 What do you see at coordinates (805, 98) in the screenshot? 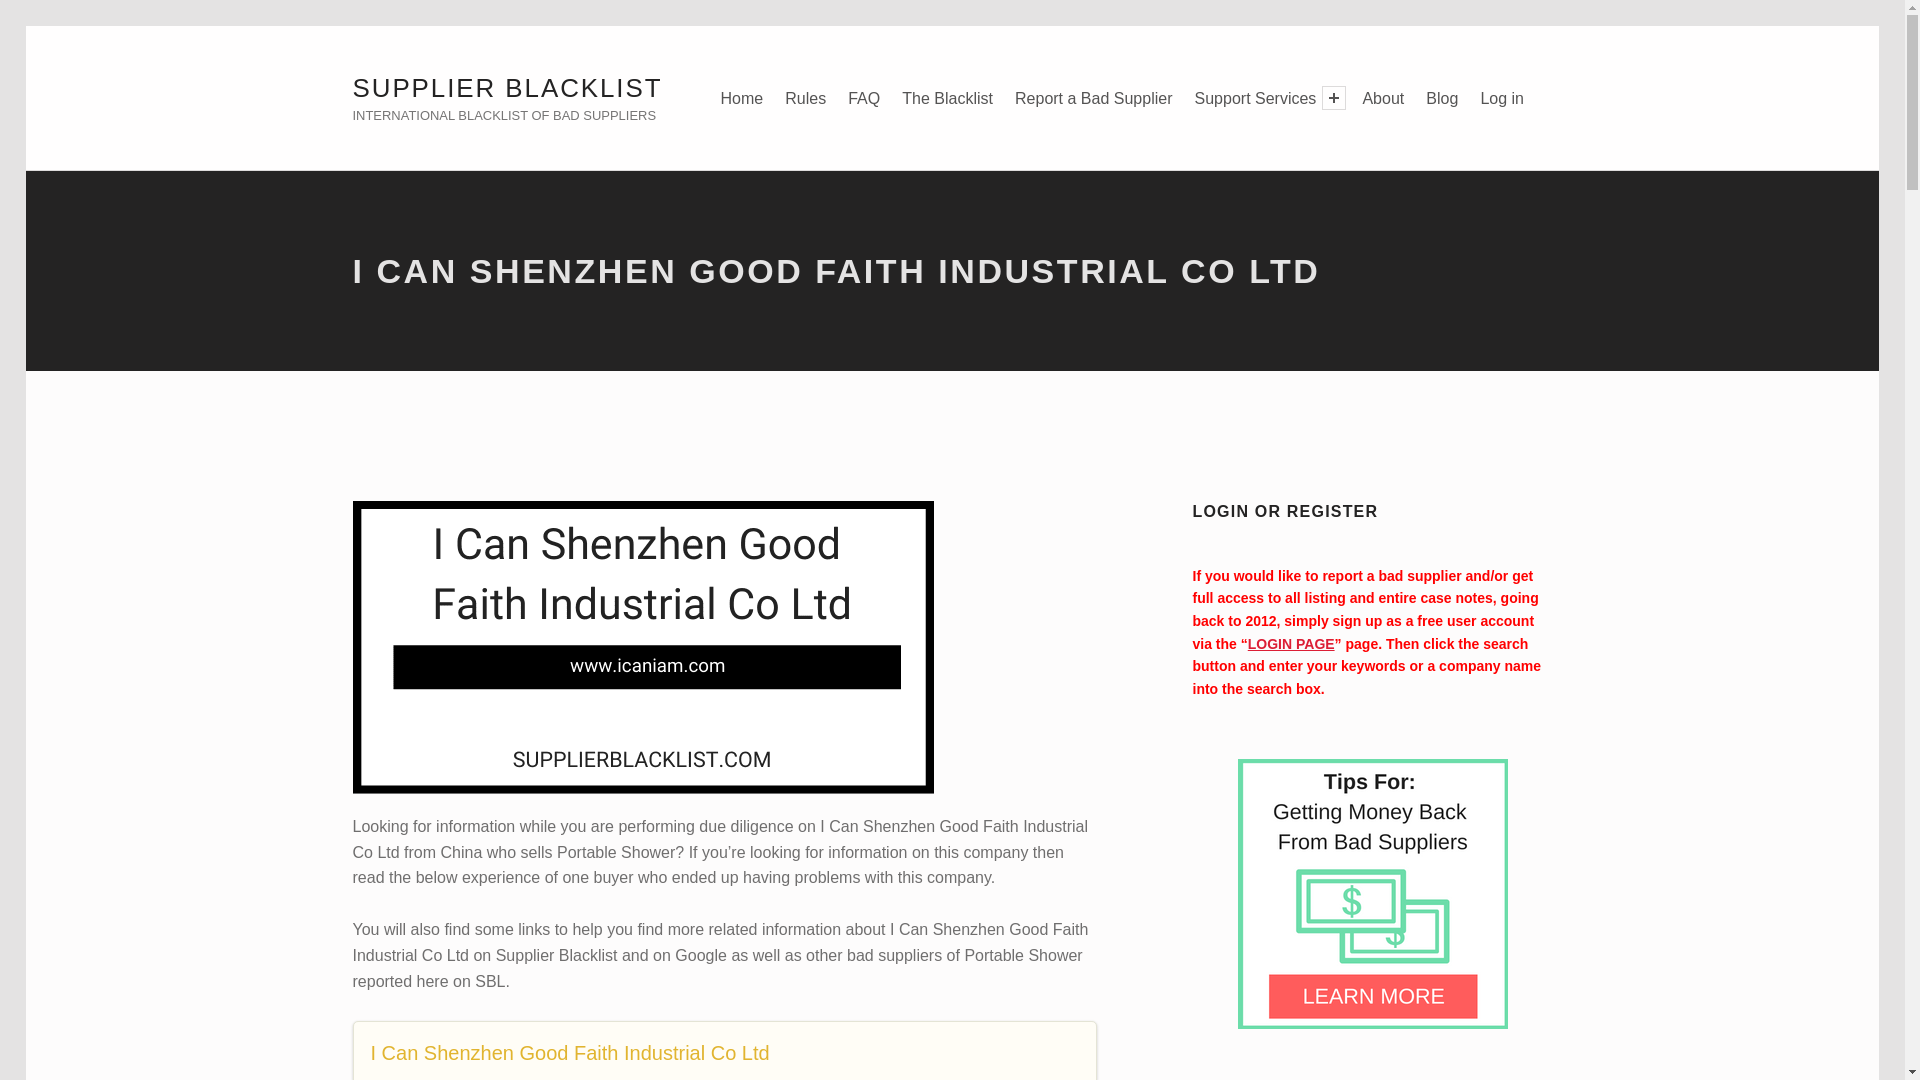
I see `Forum Rules` at bounding box center [805, 98].